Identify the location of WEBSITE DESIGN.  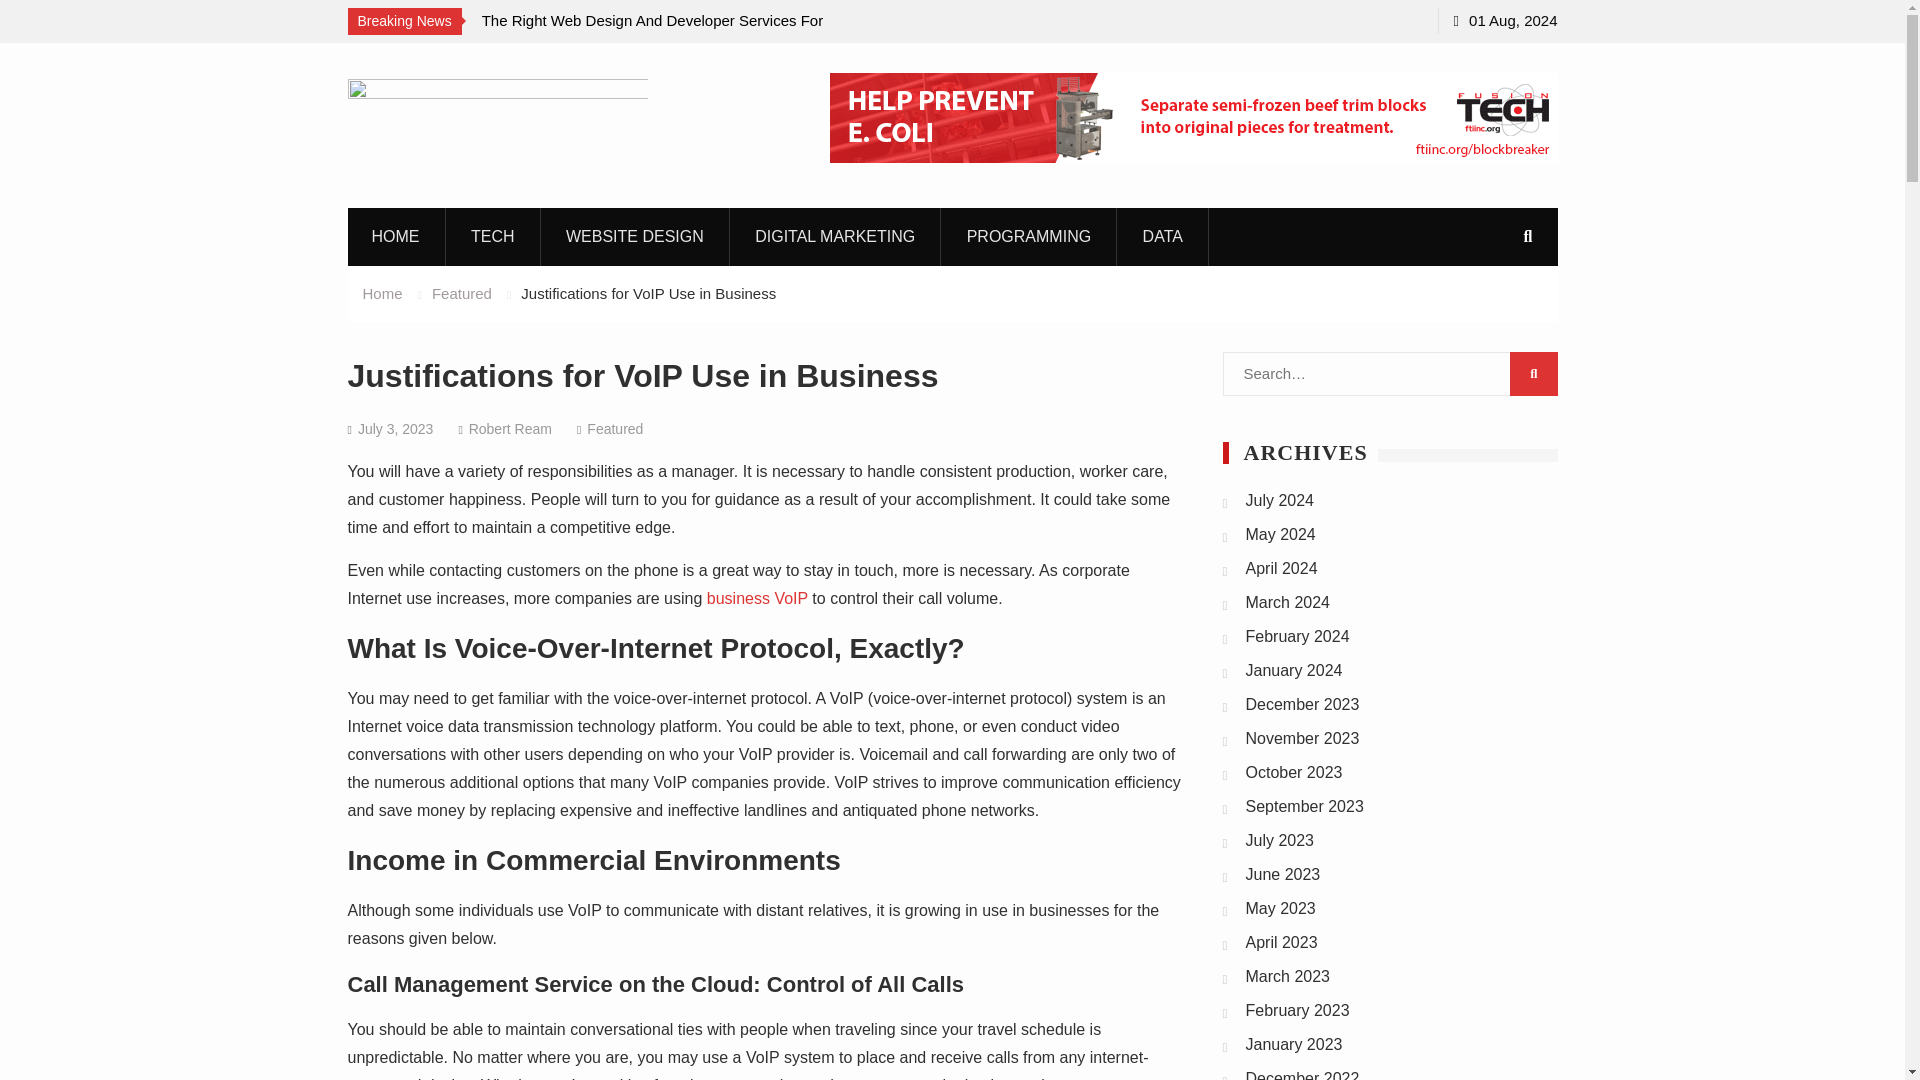
(635, 236).